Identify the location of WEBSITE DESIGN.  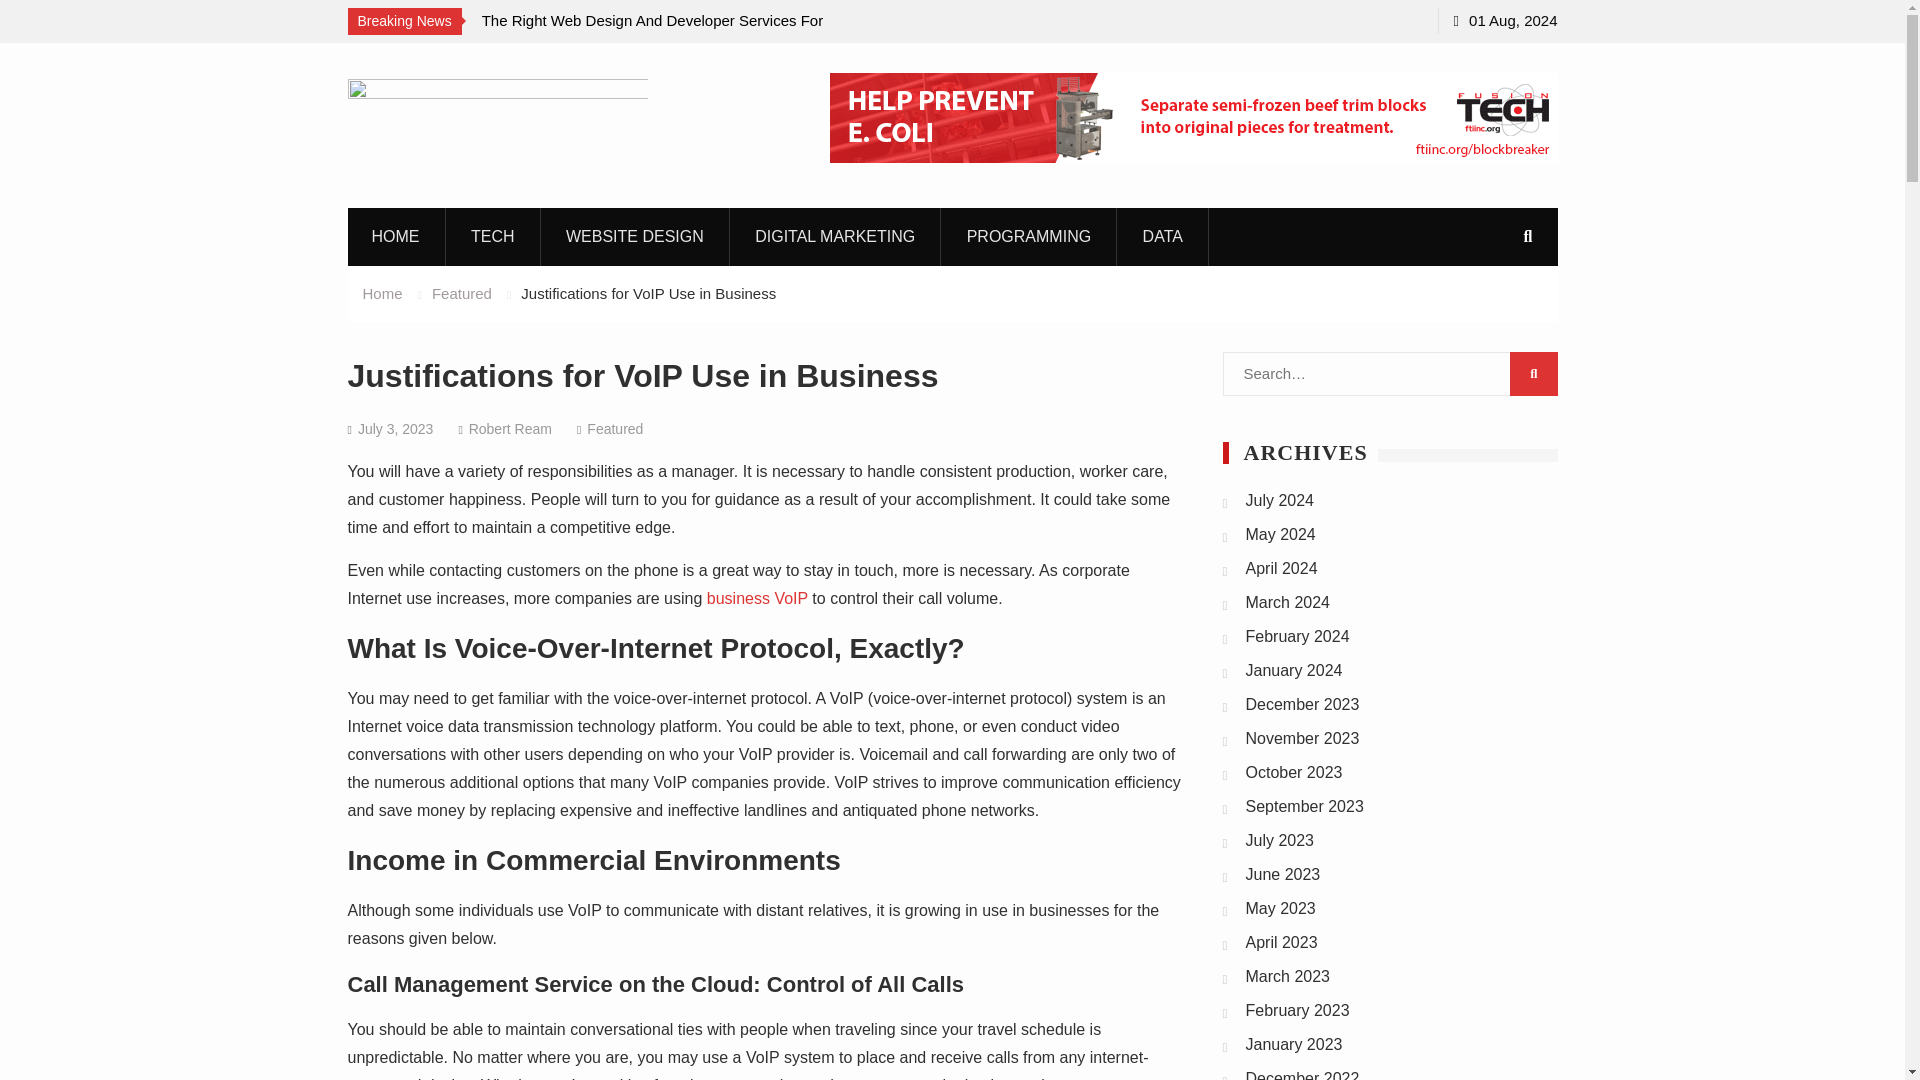
(635, 236).